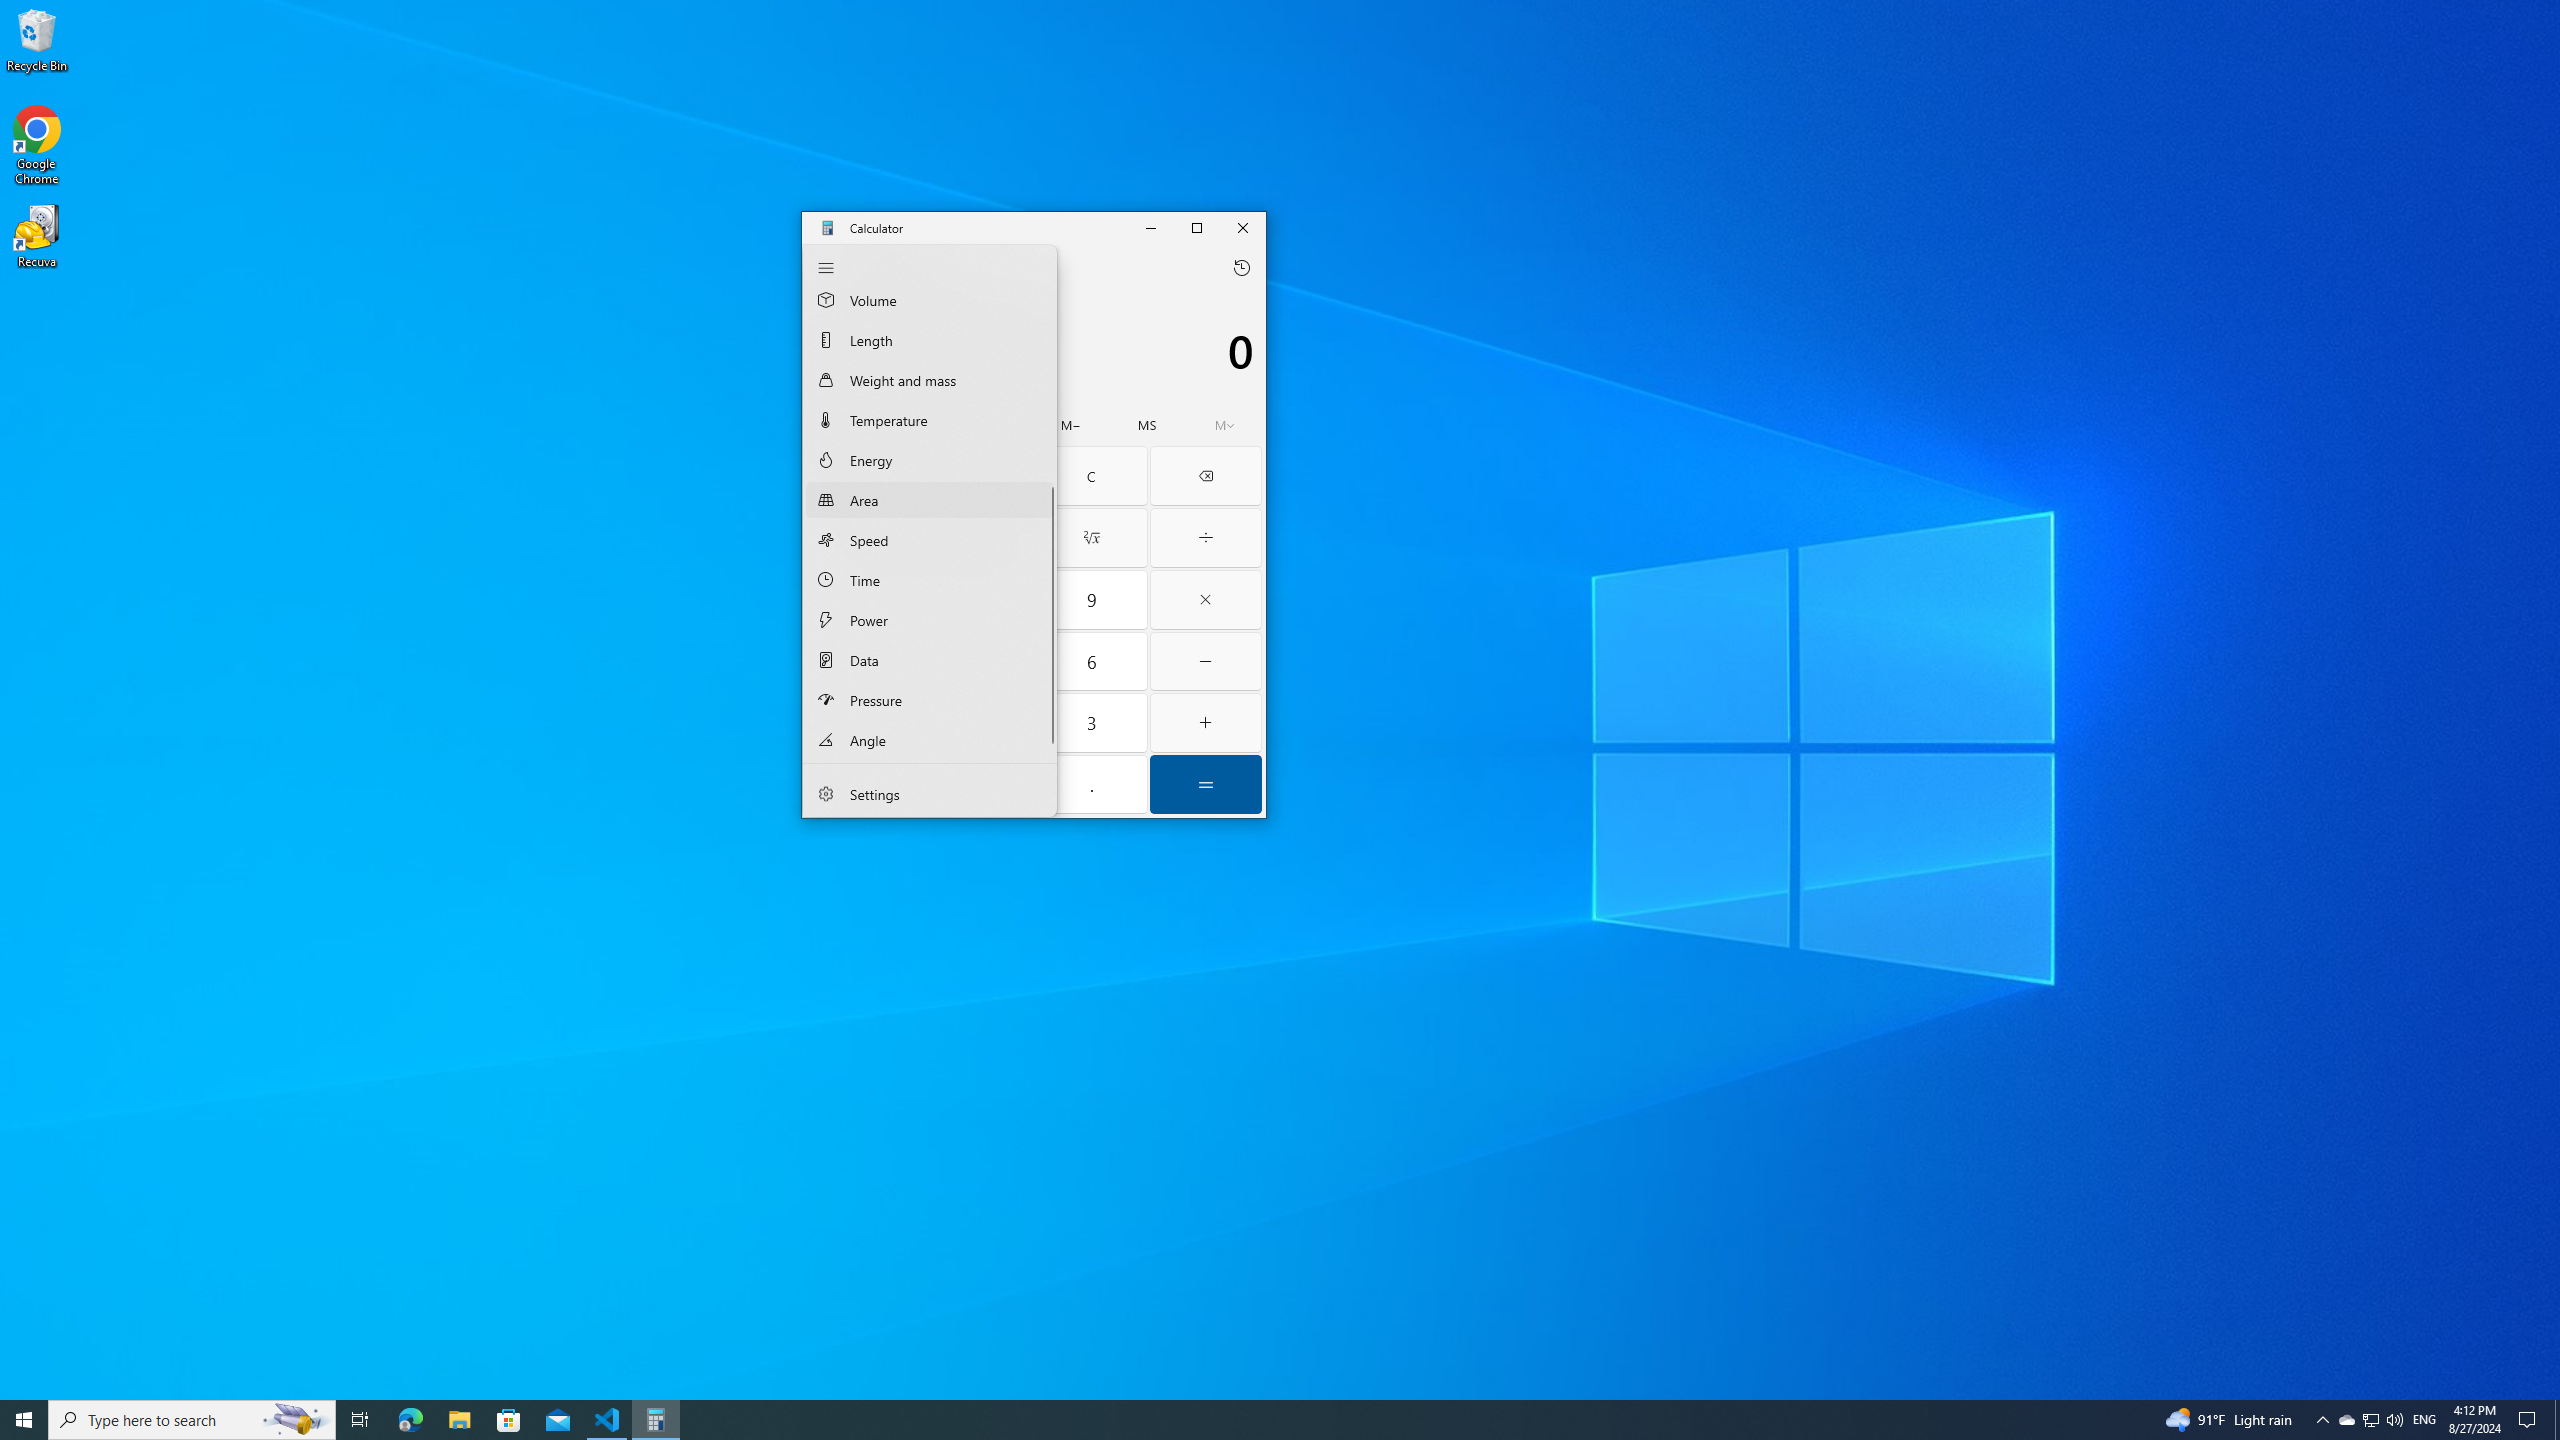  Describe the element at coordinates (1206, 600) in the screenshot. I see `Multiply by` at that location.